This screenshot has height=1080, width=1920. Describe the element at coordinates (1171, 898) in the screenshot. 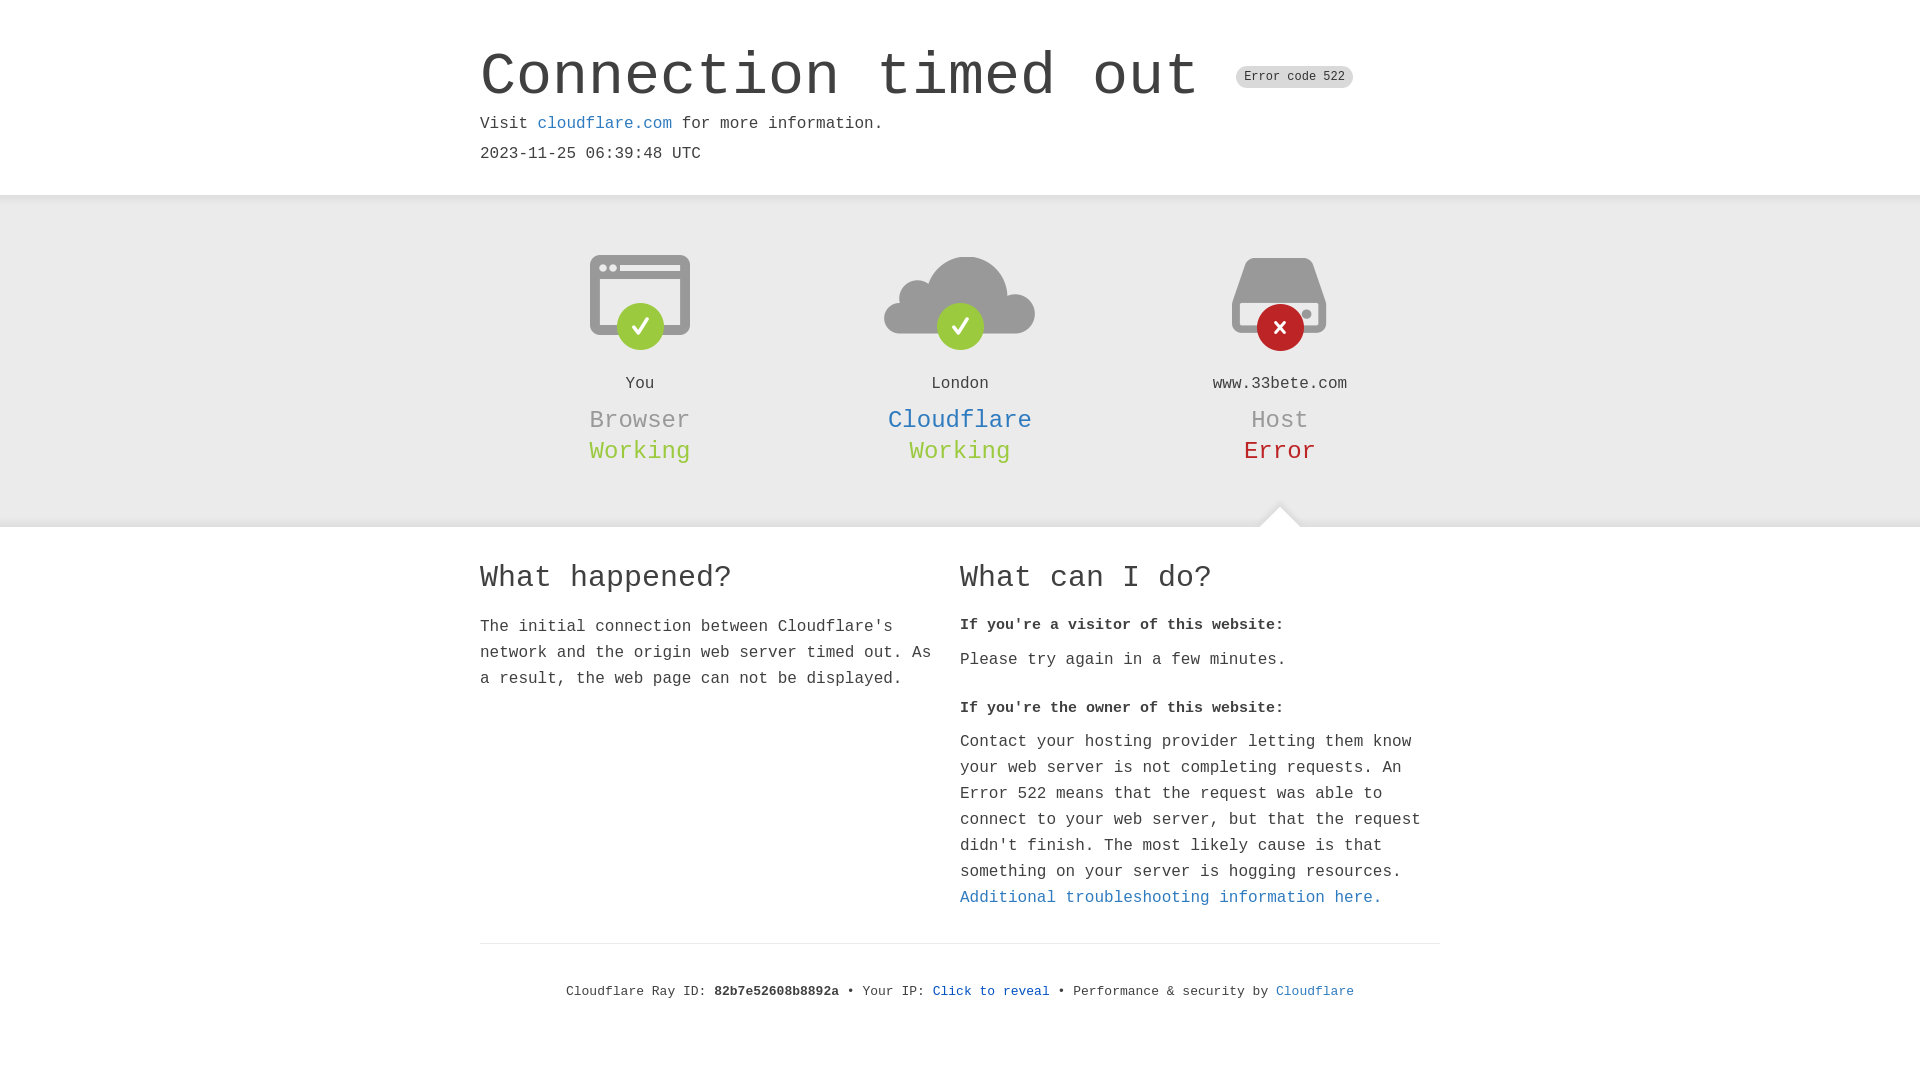

I see `Additional troubleshooting information here.` at that location.